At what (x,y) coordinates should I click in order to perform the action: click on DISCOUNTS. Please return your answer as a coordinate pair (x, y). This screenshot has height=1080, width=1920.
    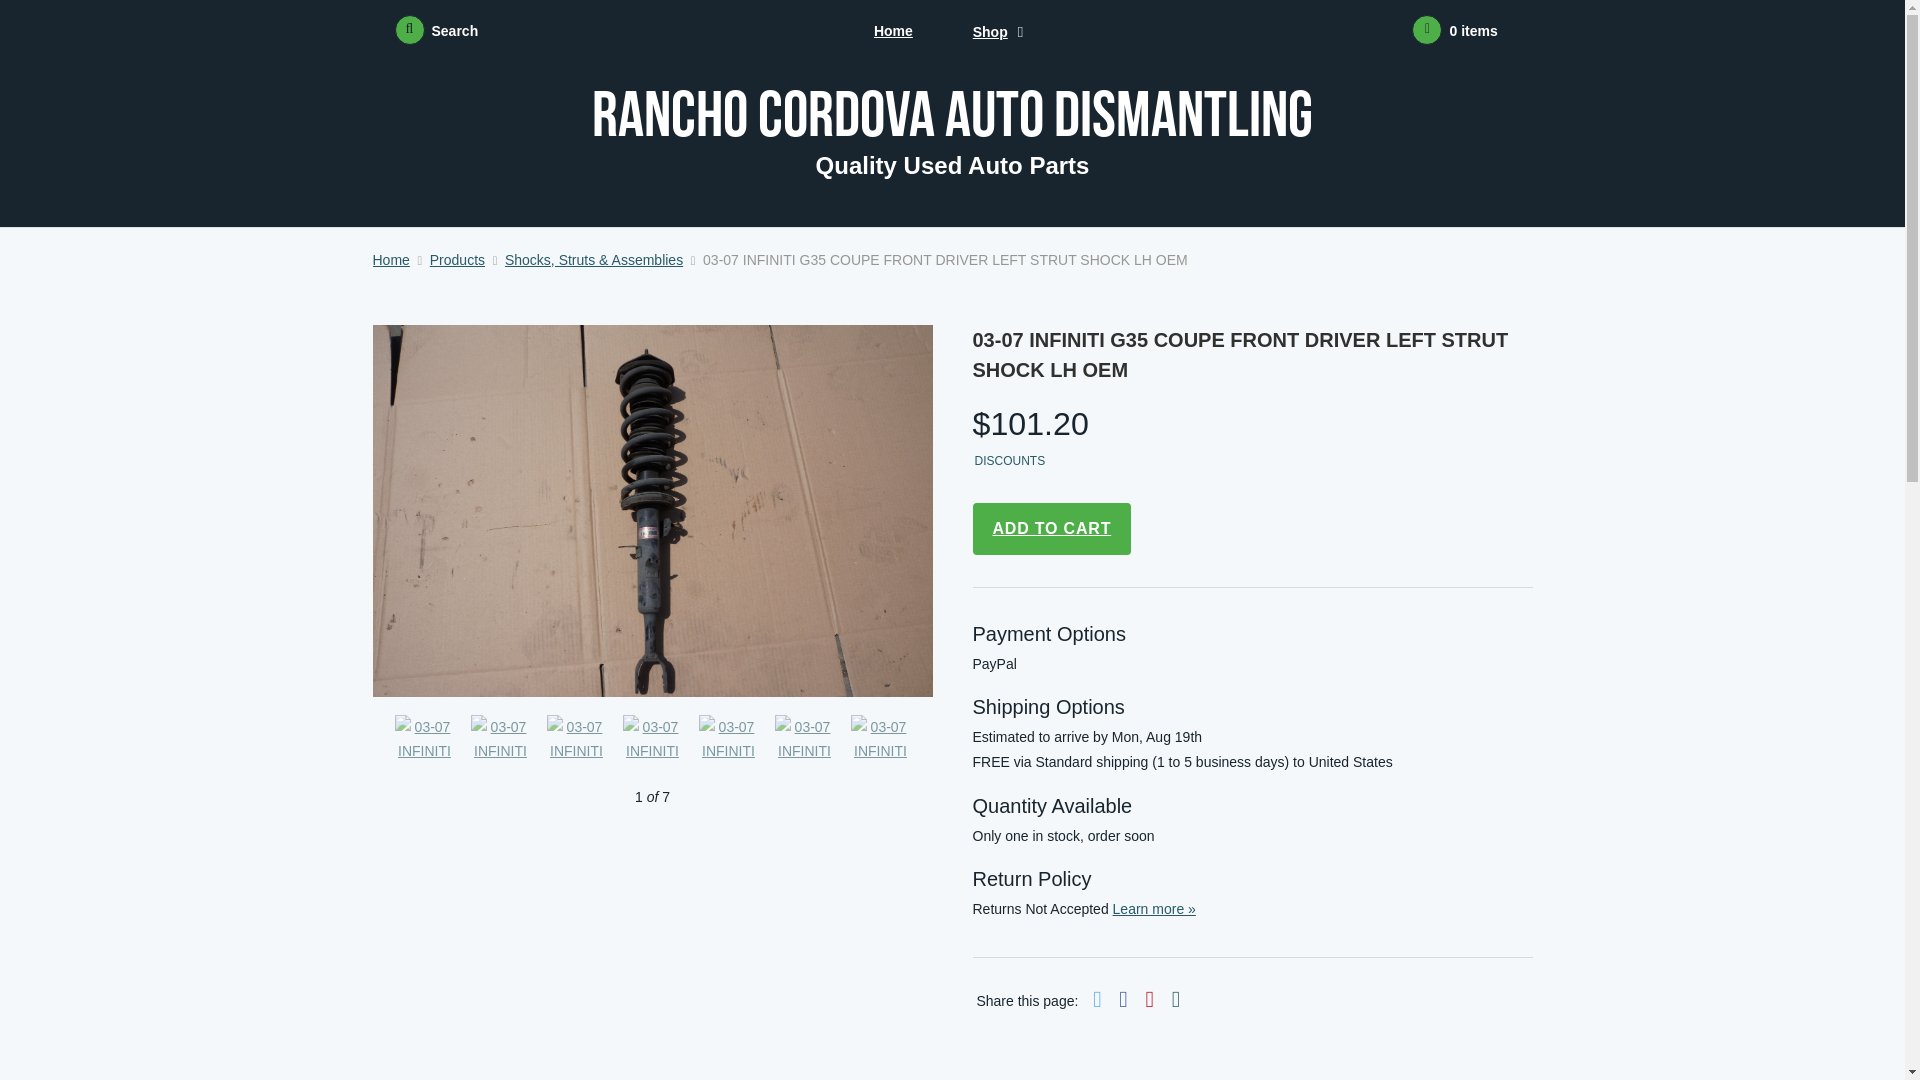
    Looking at the image, I should click on (1008, 461).